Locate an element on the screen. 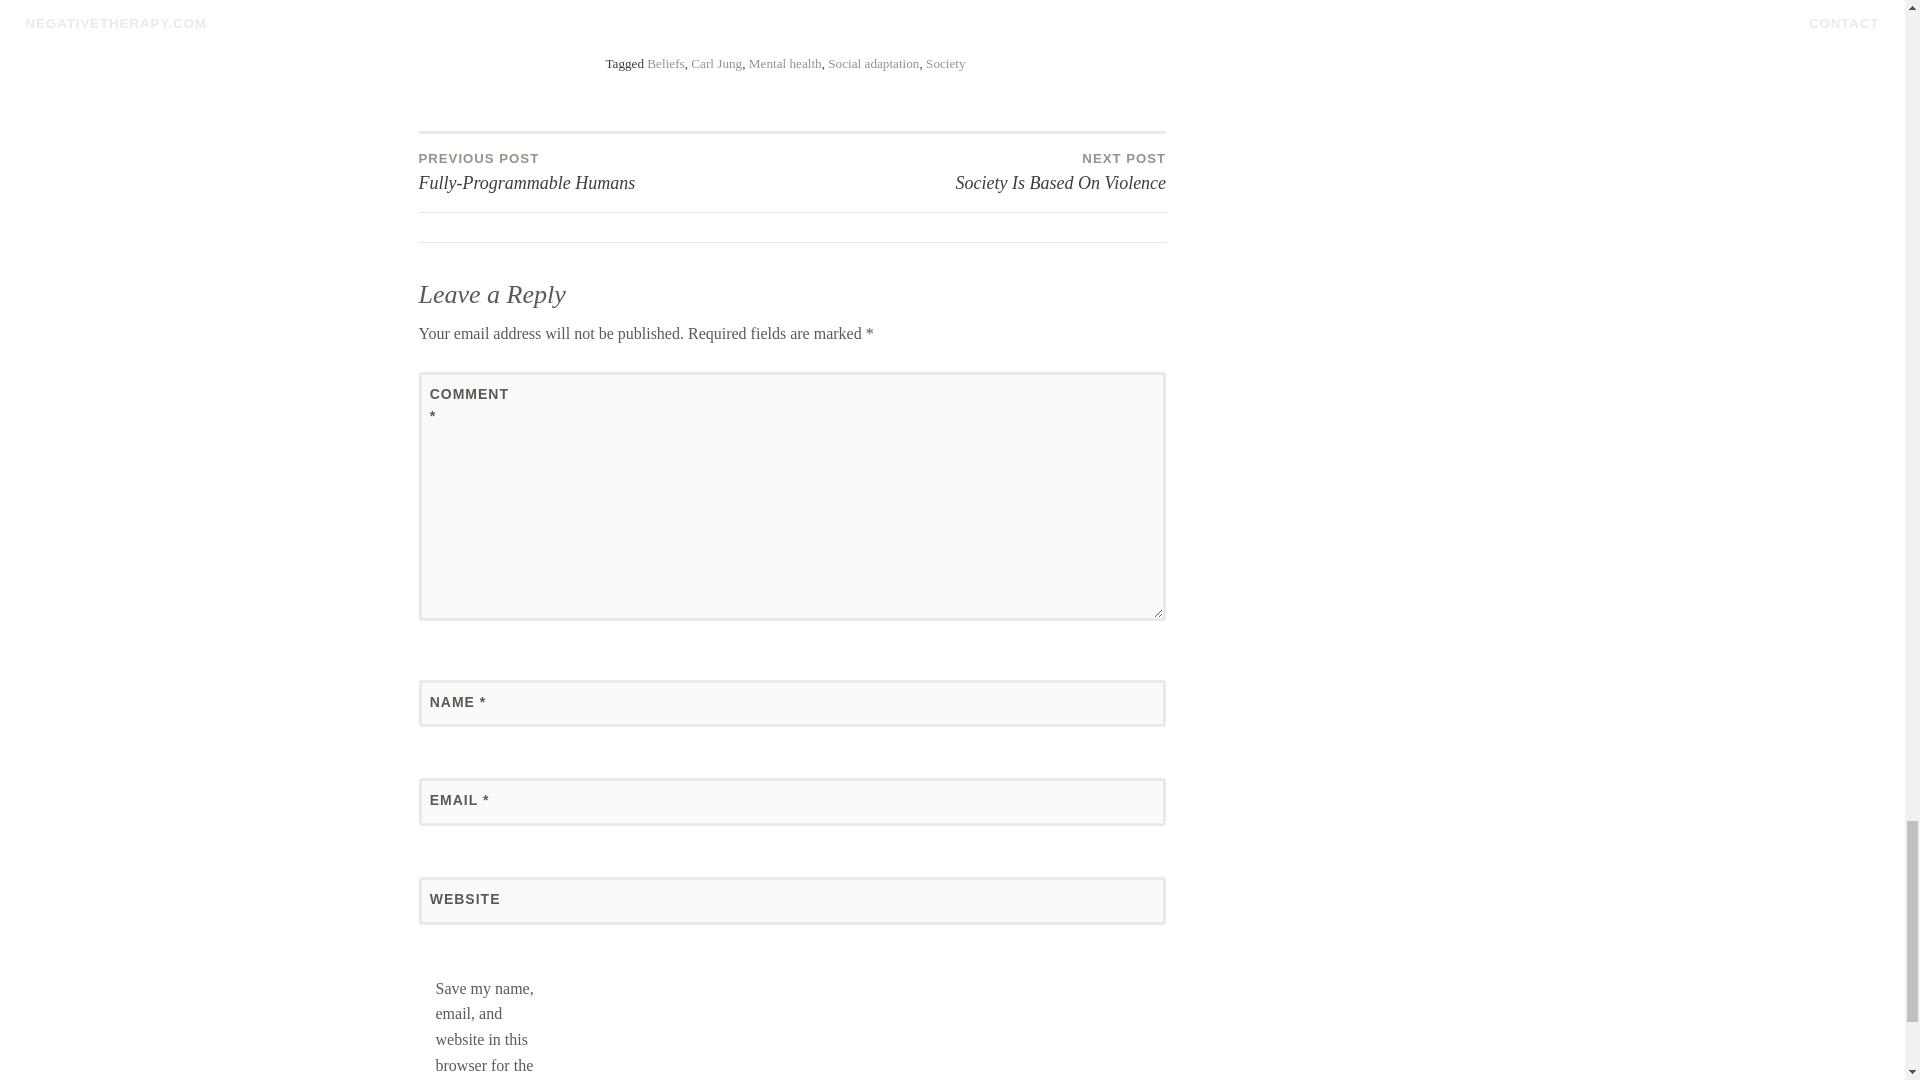  Mental health is located at coordinates (945, 64).